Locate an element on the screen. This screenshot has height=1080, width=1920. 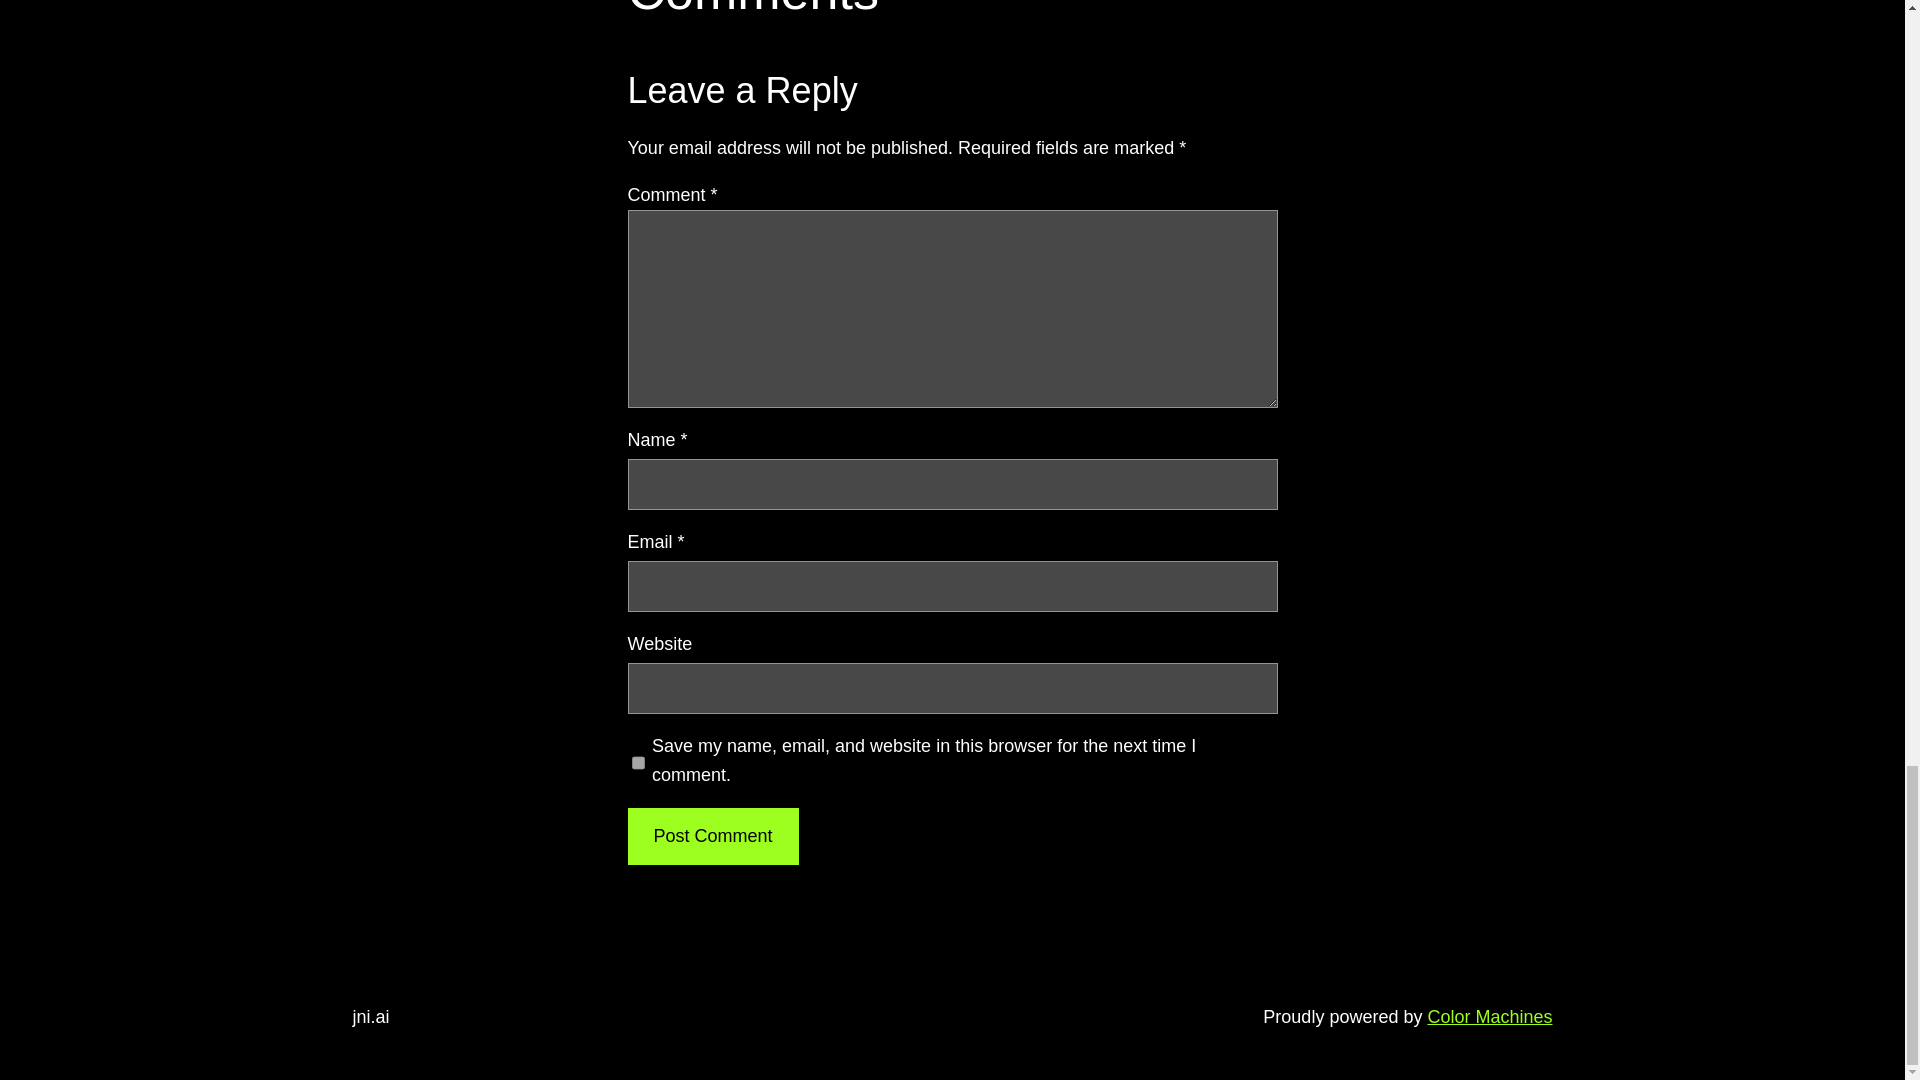
Color Machines is located at coordinates (1488, 1016).